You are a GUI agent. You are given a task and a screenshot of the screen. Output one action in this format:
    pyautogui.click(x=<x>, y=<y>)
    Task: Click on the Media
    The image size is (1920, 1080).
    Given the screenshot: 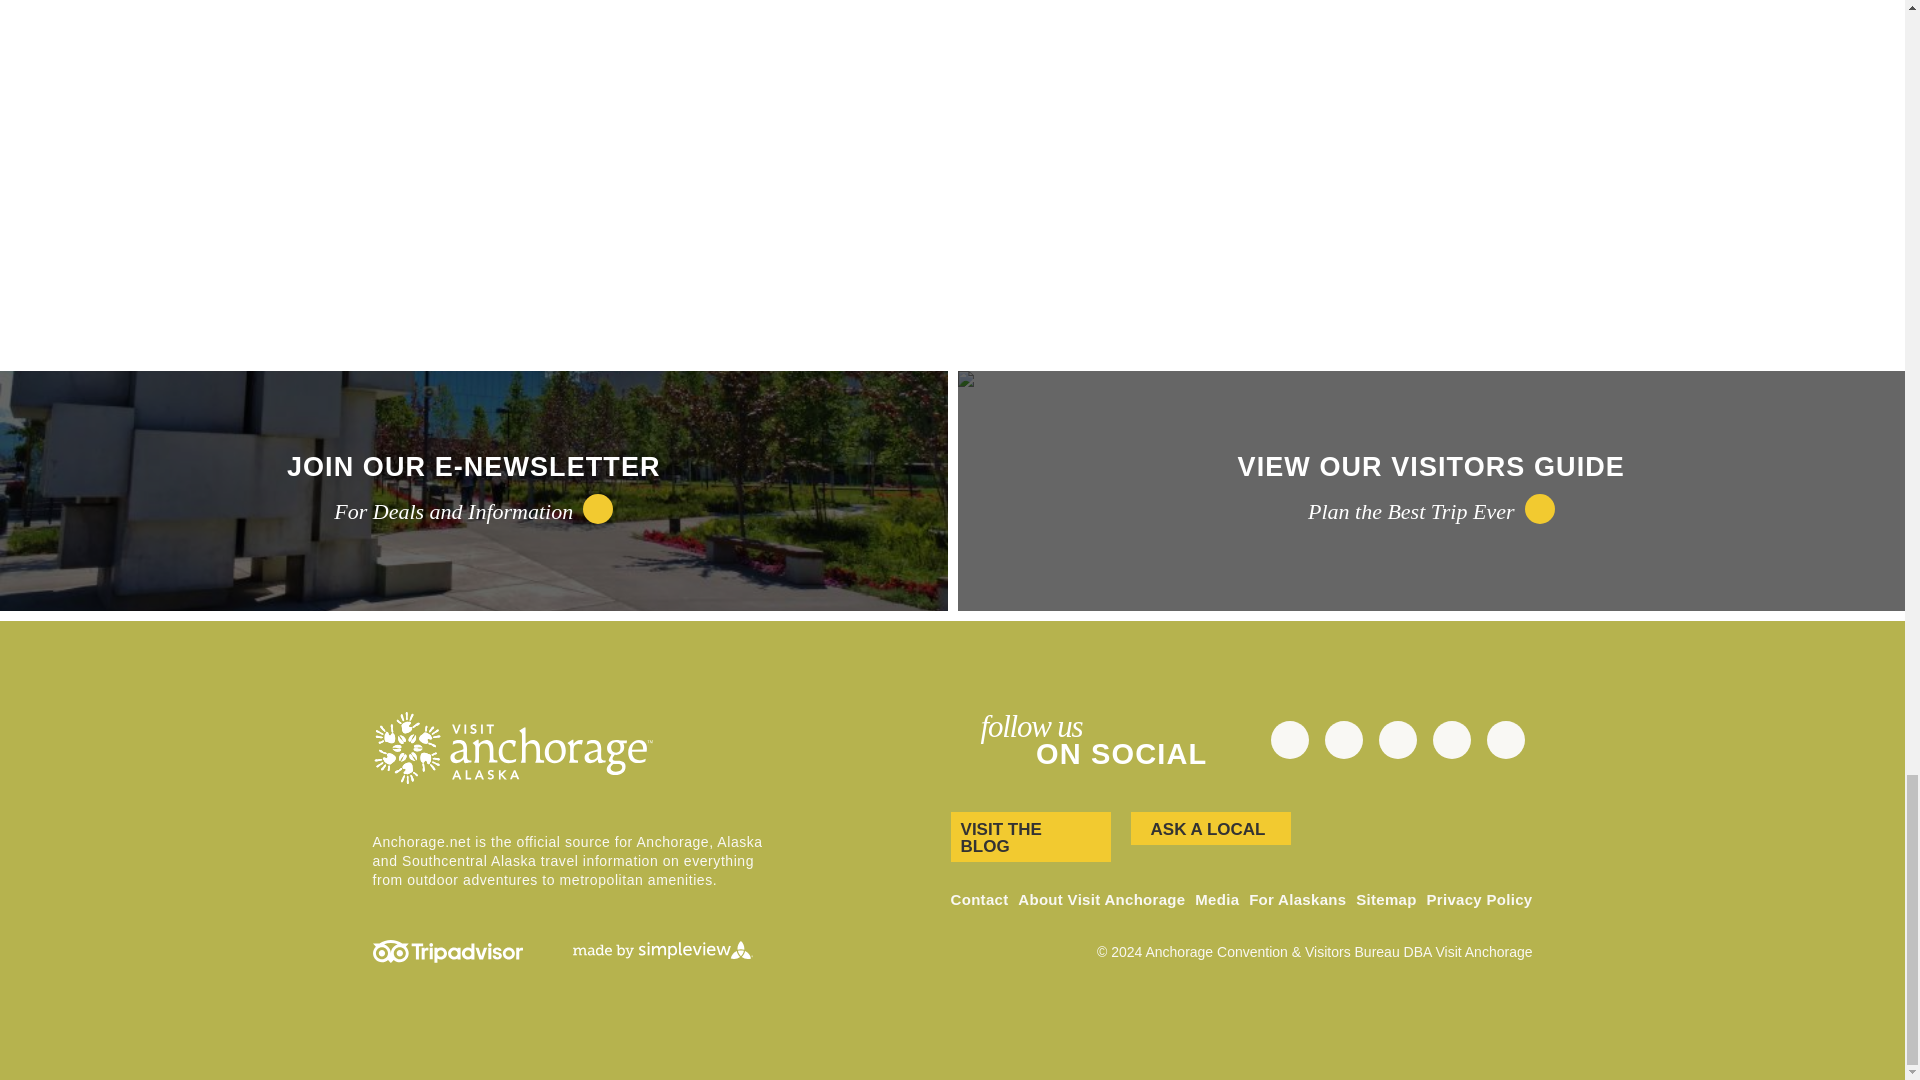 What is the action you would take?
    pyautogui.click(x=1216, y=900)
    